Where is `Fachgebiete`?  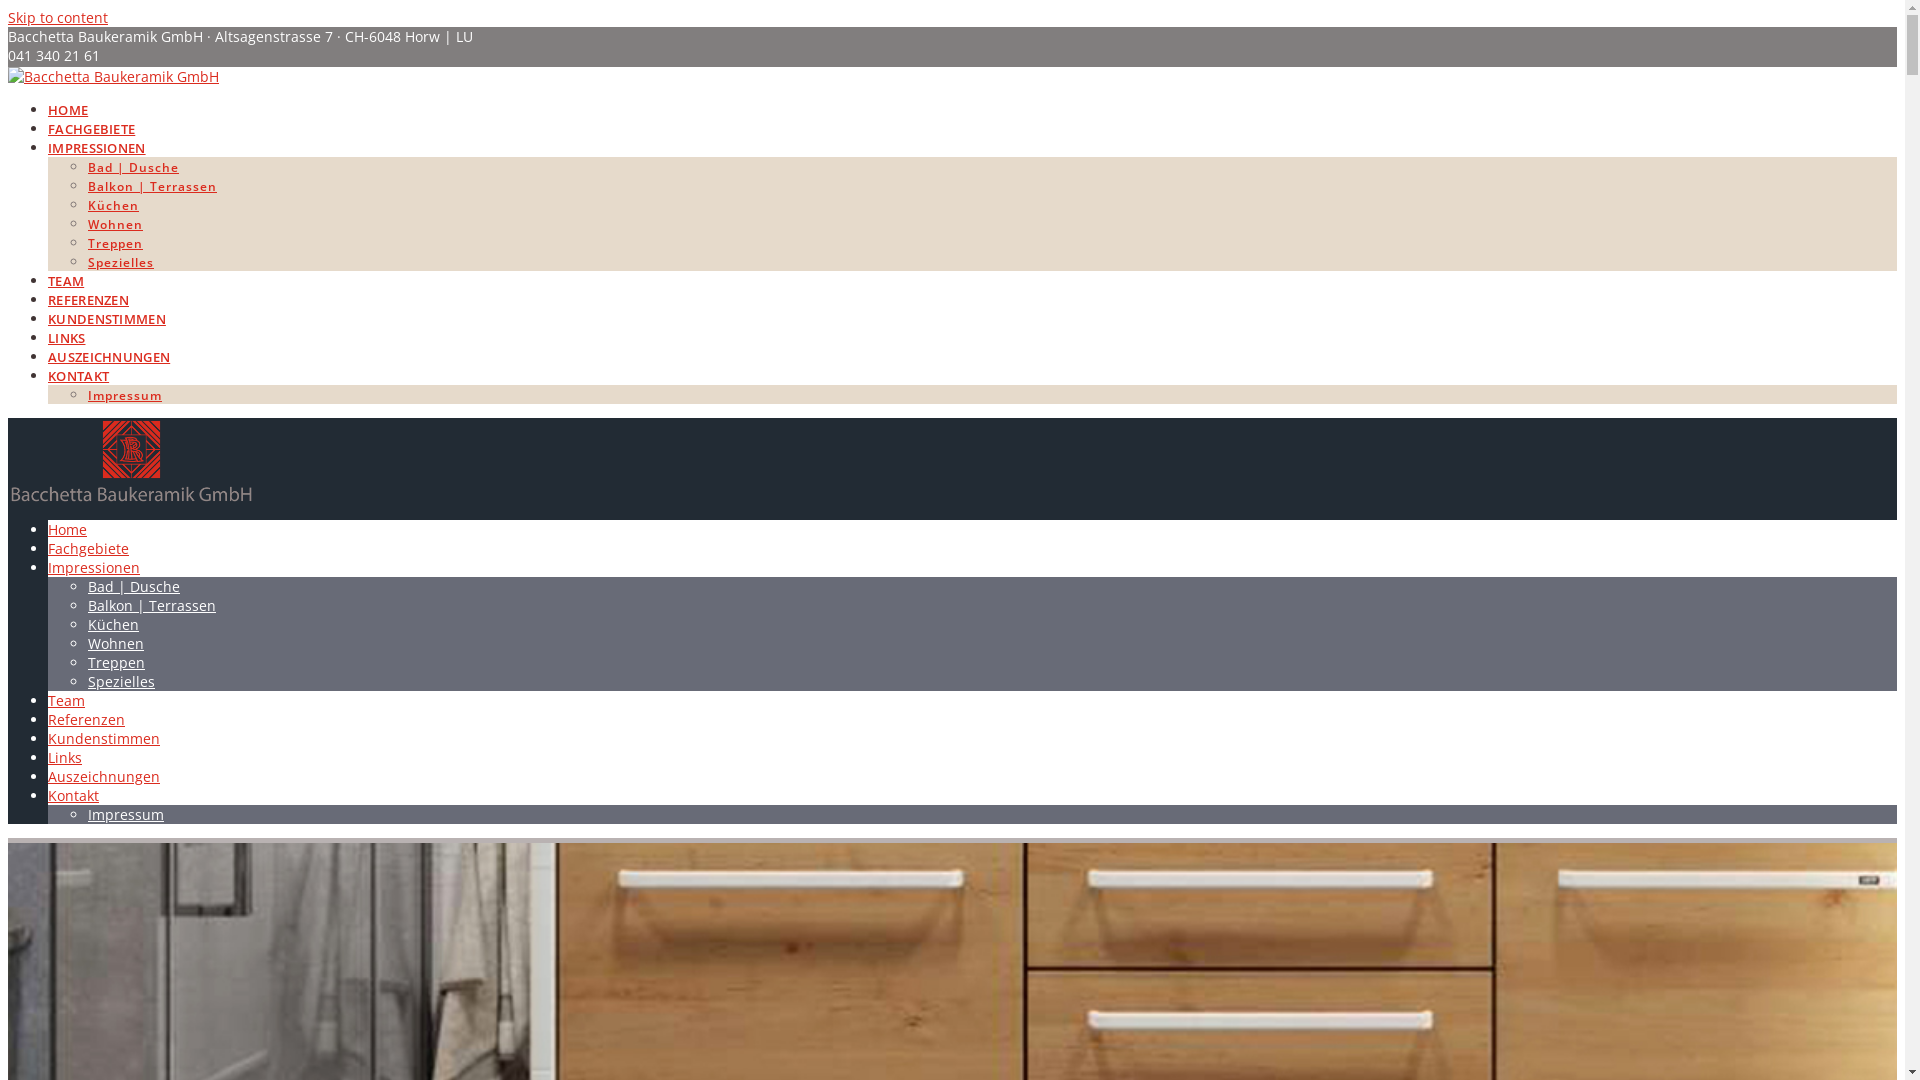
Fachgebiete is located at coordinates (88, 548).